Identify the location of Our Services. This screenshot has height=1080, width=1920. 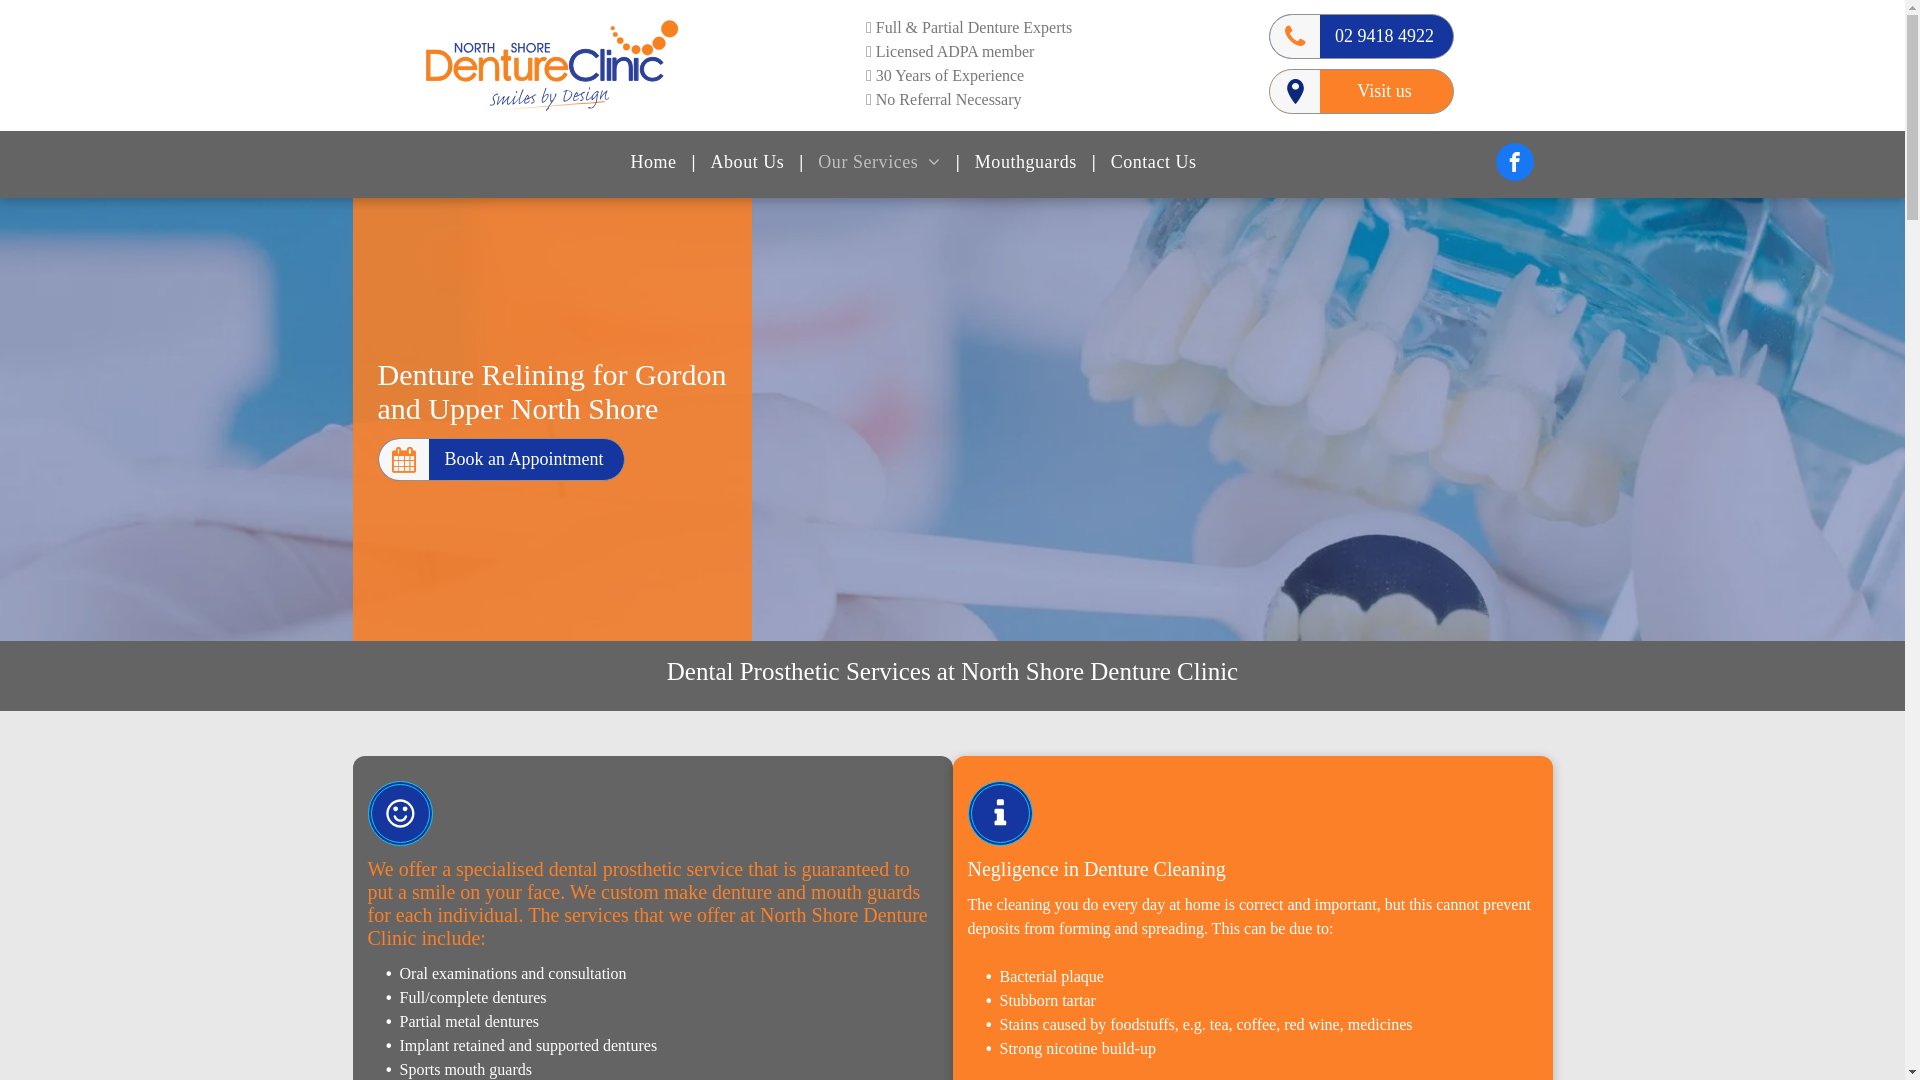
(880, 162).